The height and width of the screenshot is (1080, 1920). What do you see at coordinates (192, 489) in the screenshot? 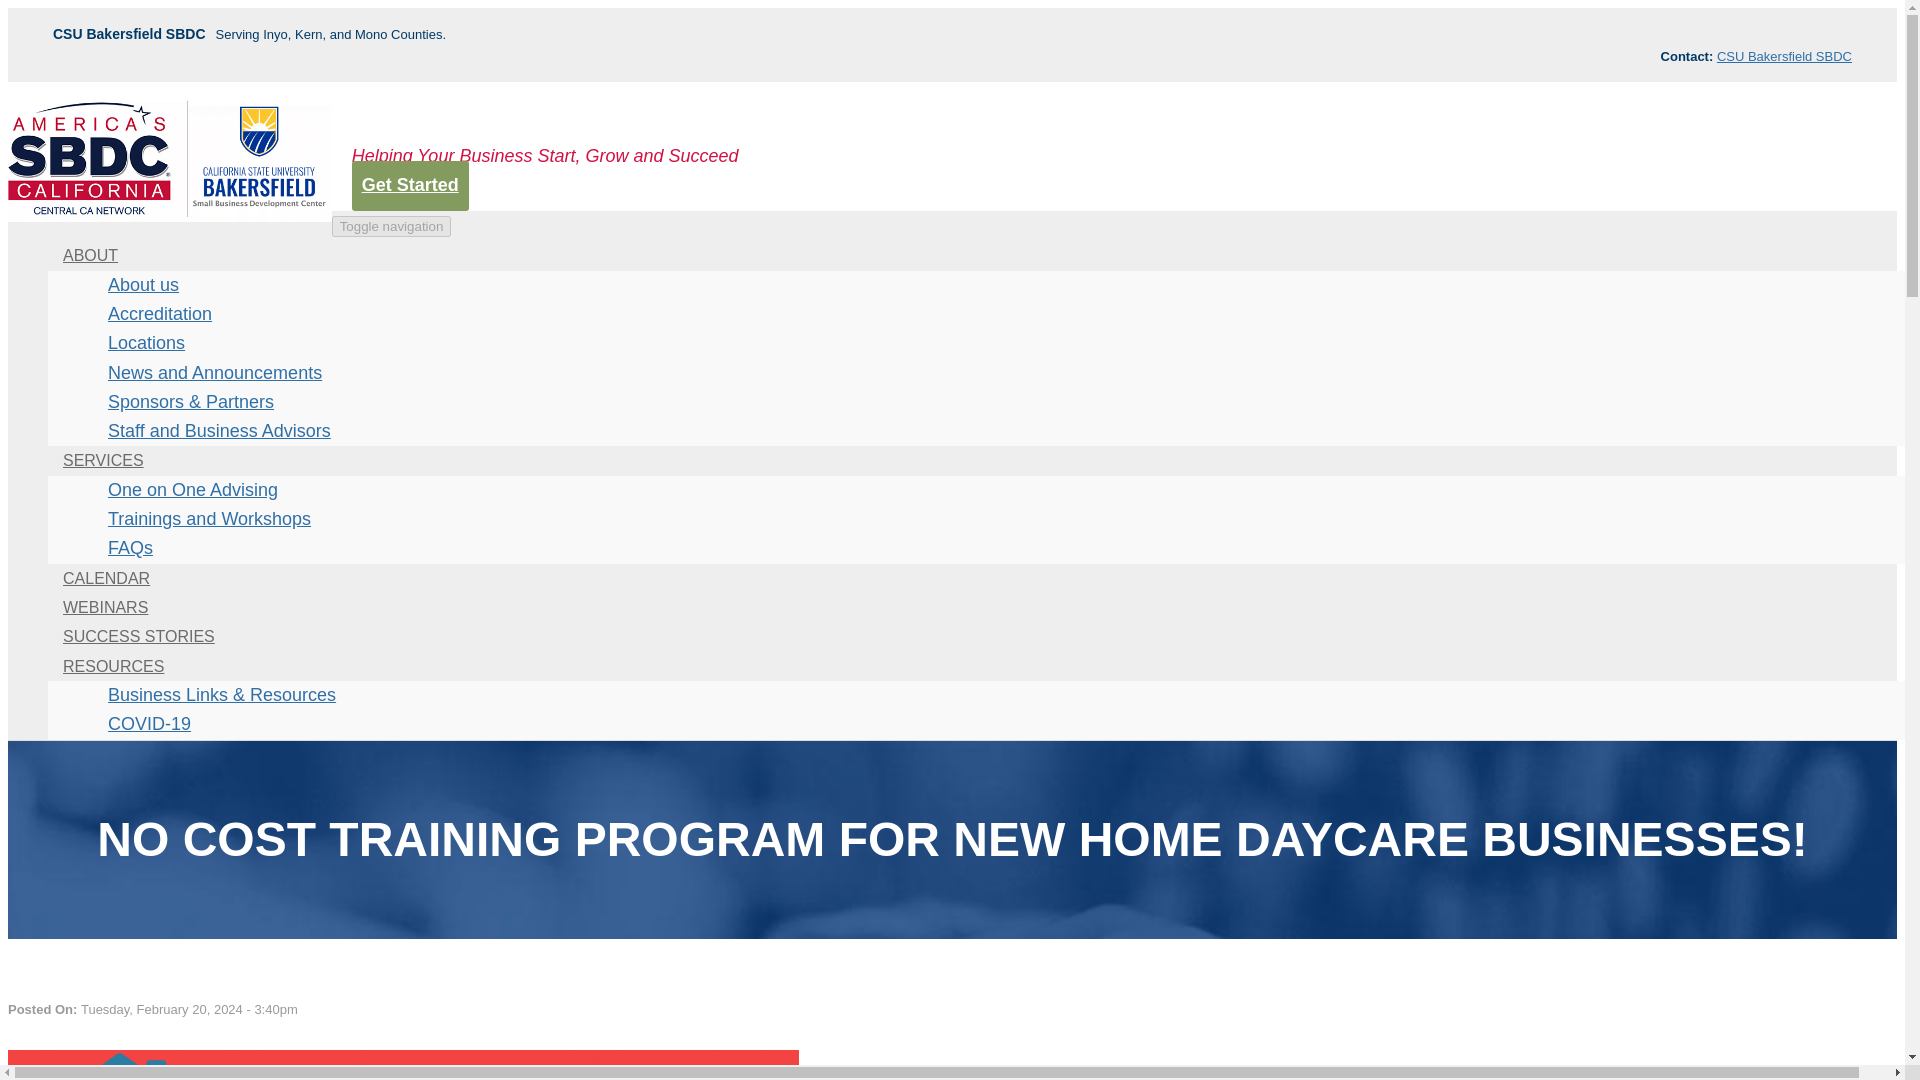
I see `One on One Advising` at bounding box center [192, 489].